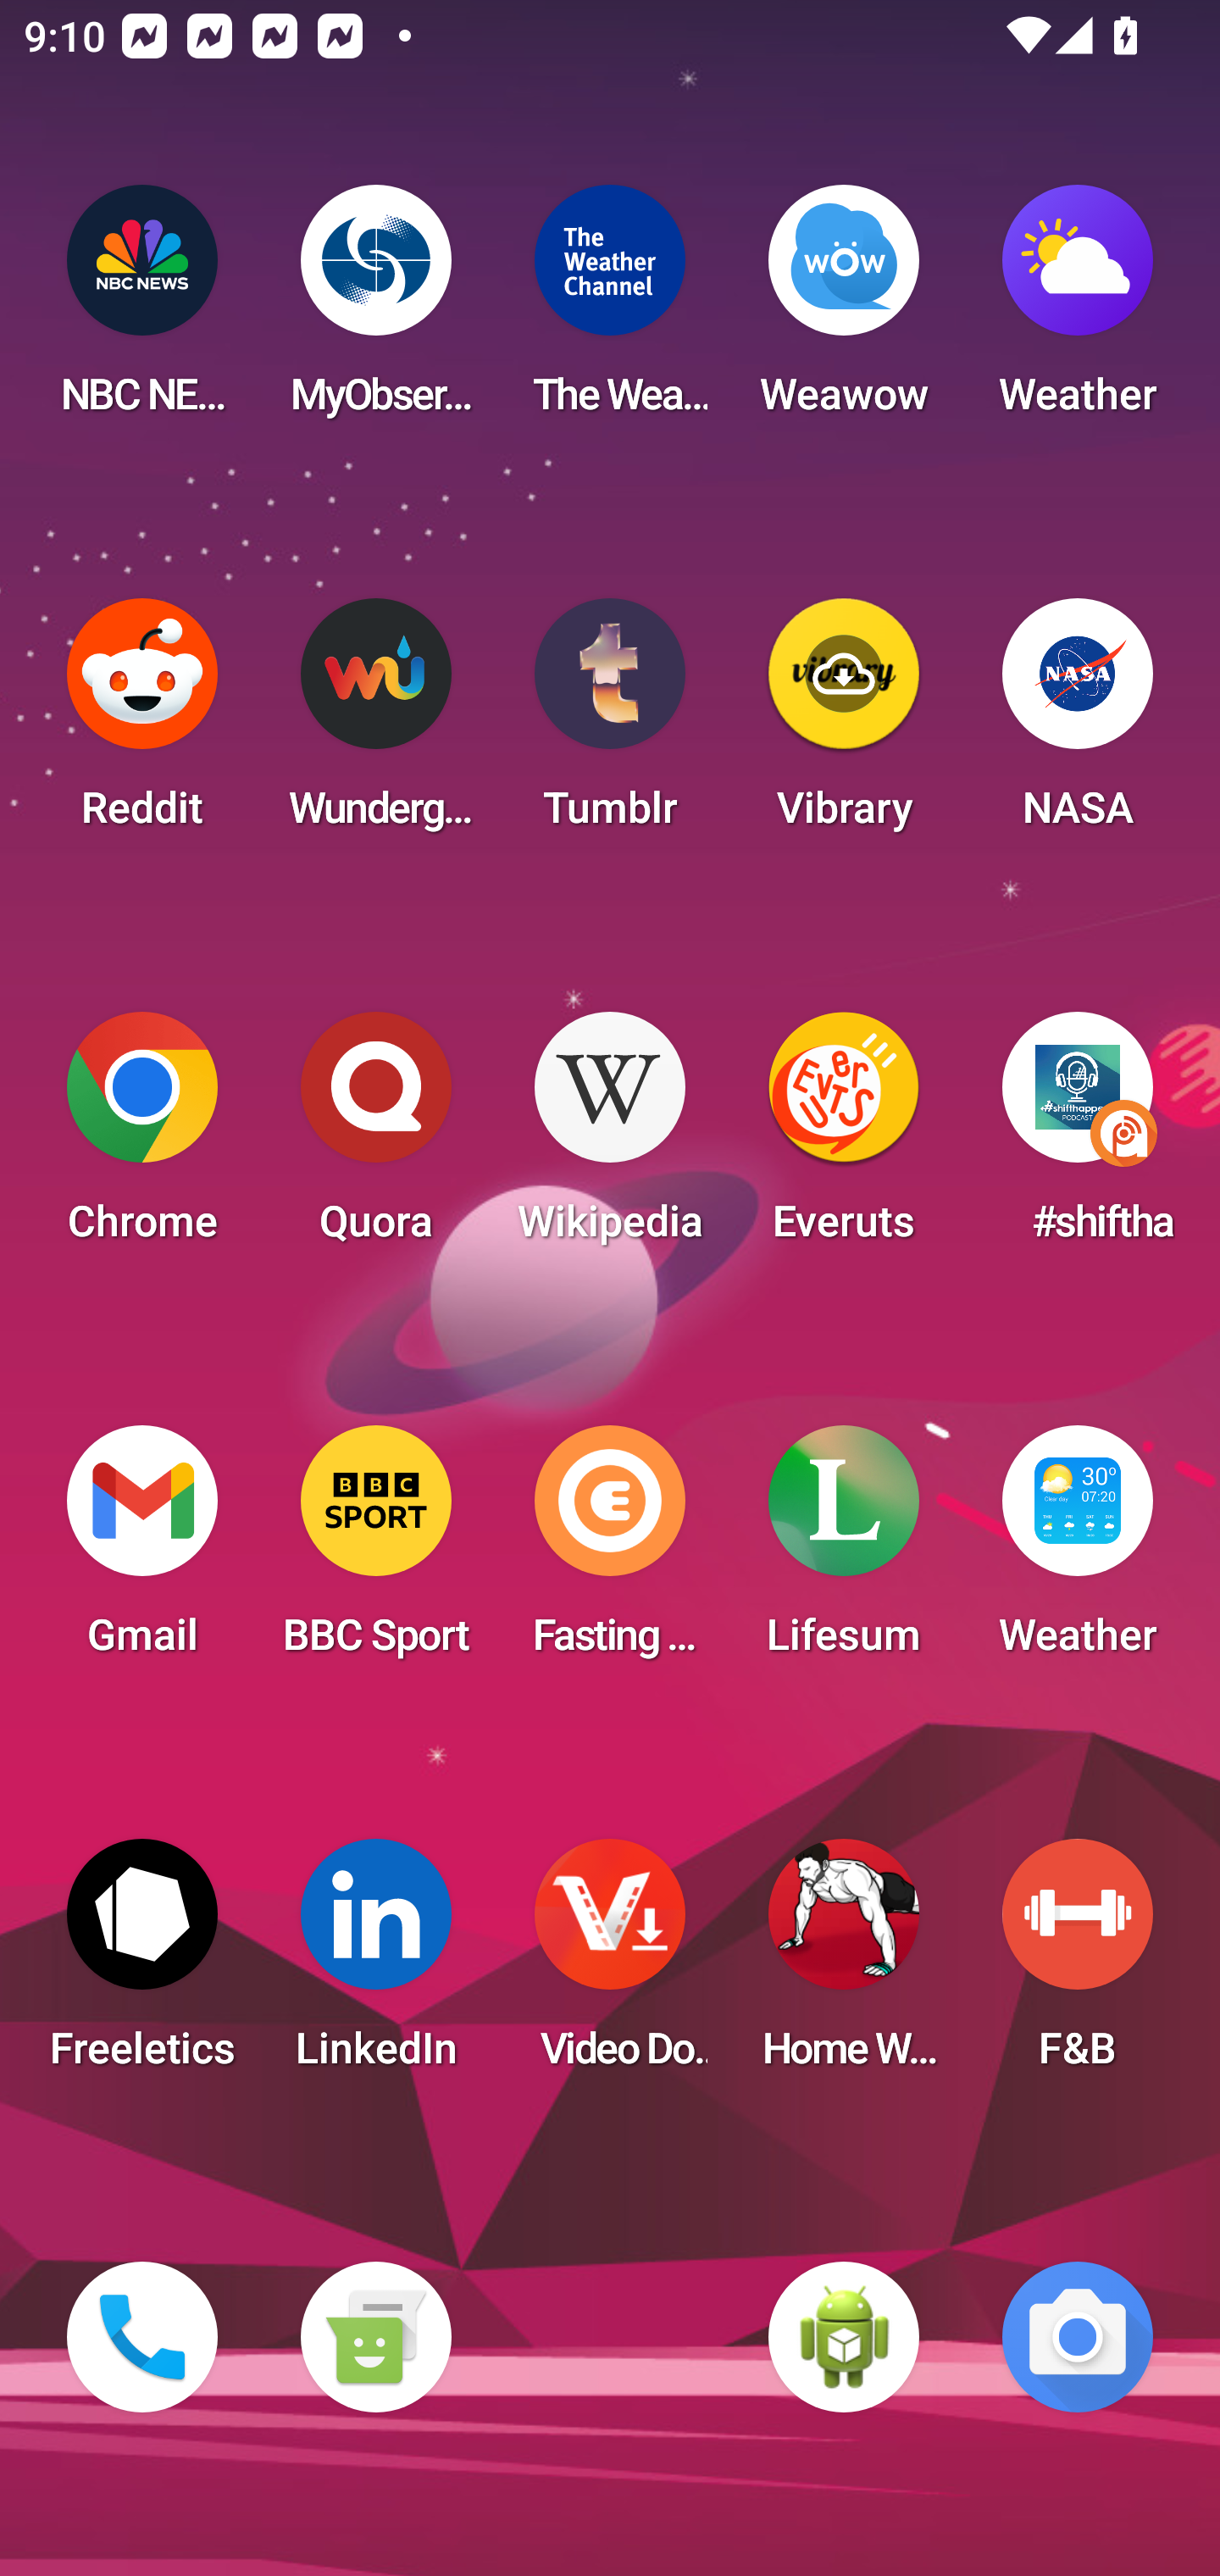 The image size is (1220, 2576). I want to click on NASA, so click(1078, 724).